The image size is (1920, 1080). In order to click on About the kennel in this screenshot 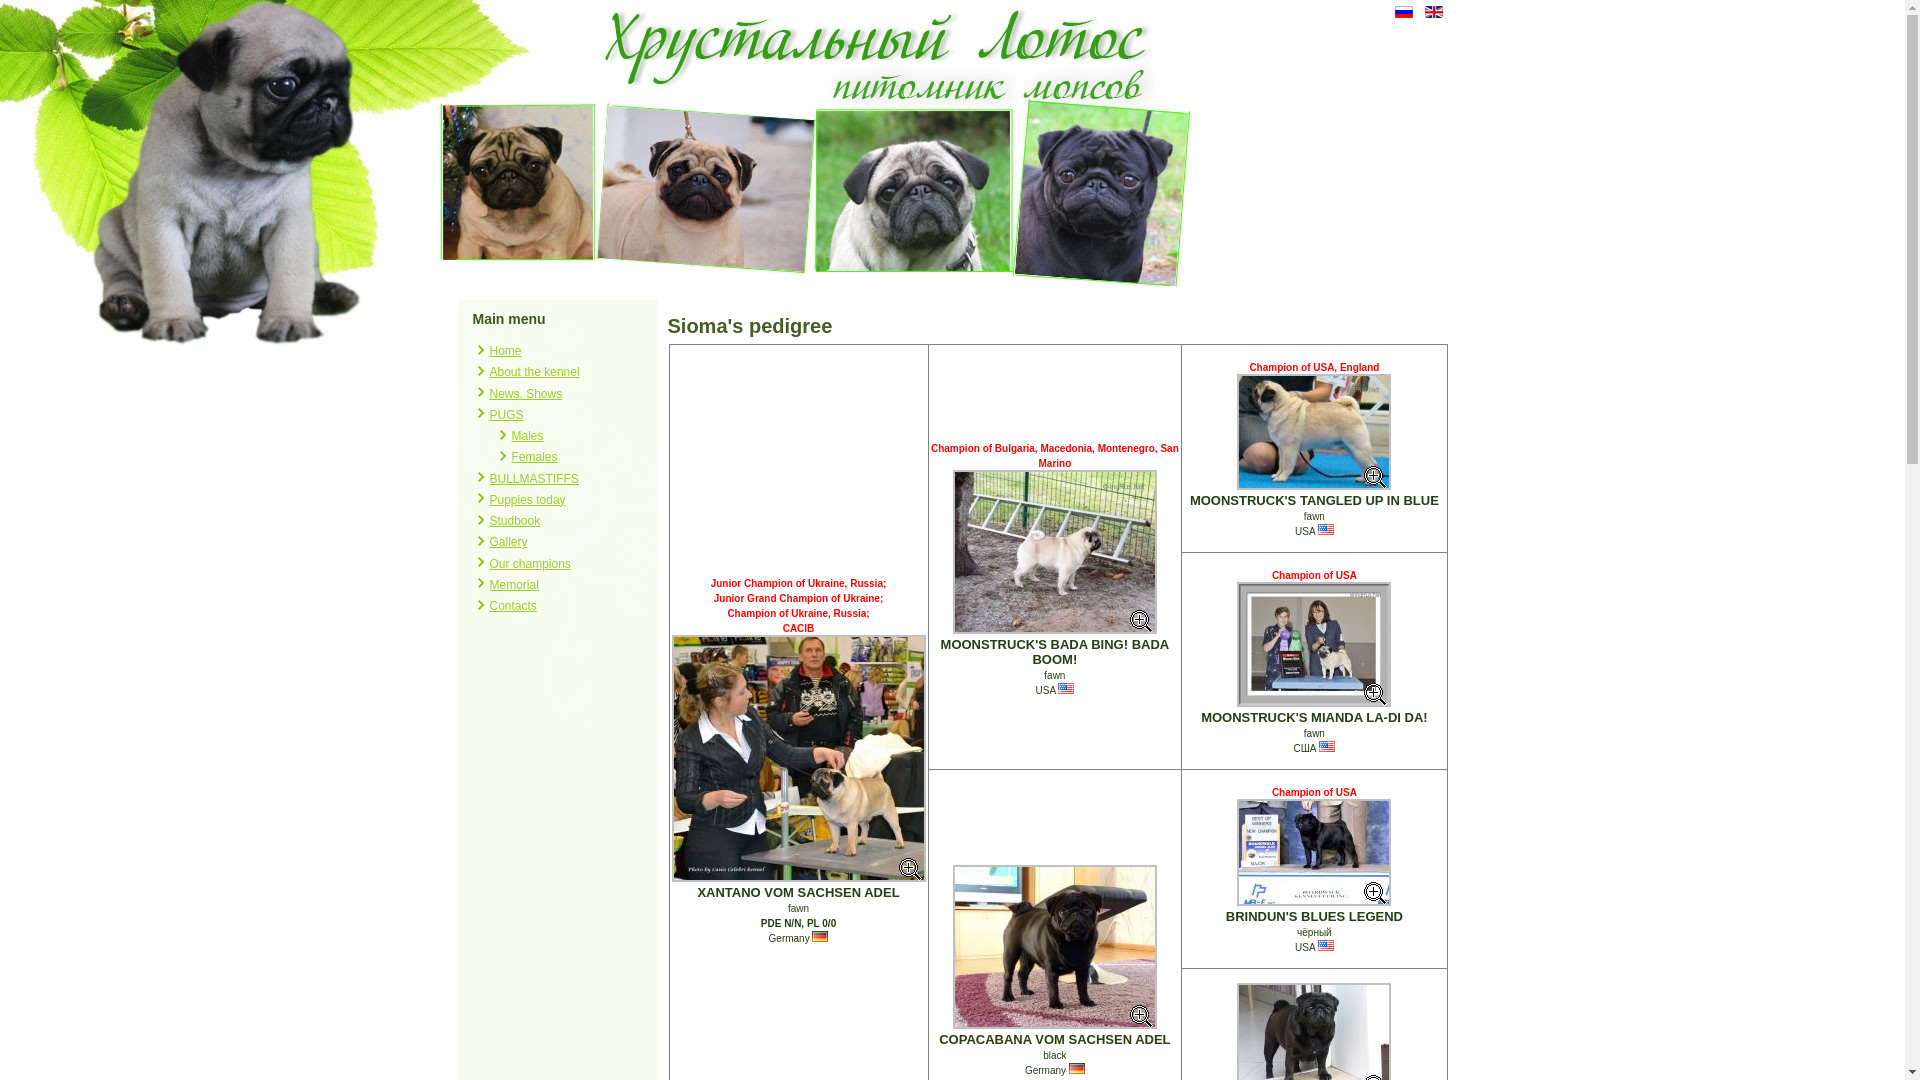, I will do `click(534, 372)`.